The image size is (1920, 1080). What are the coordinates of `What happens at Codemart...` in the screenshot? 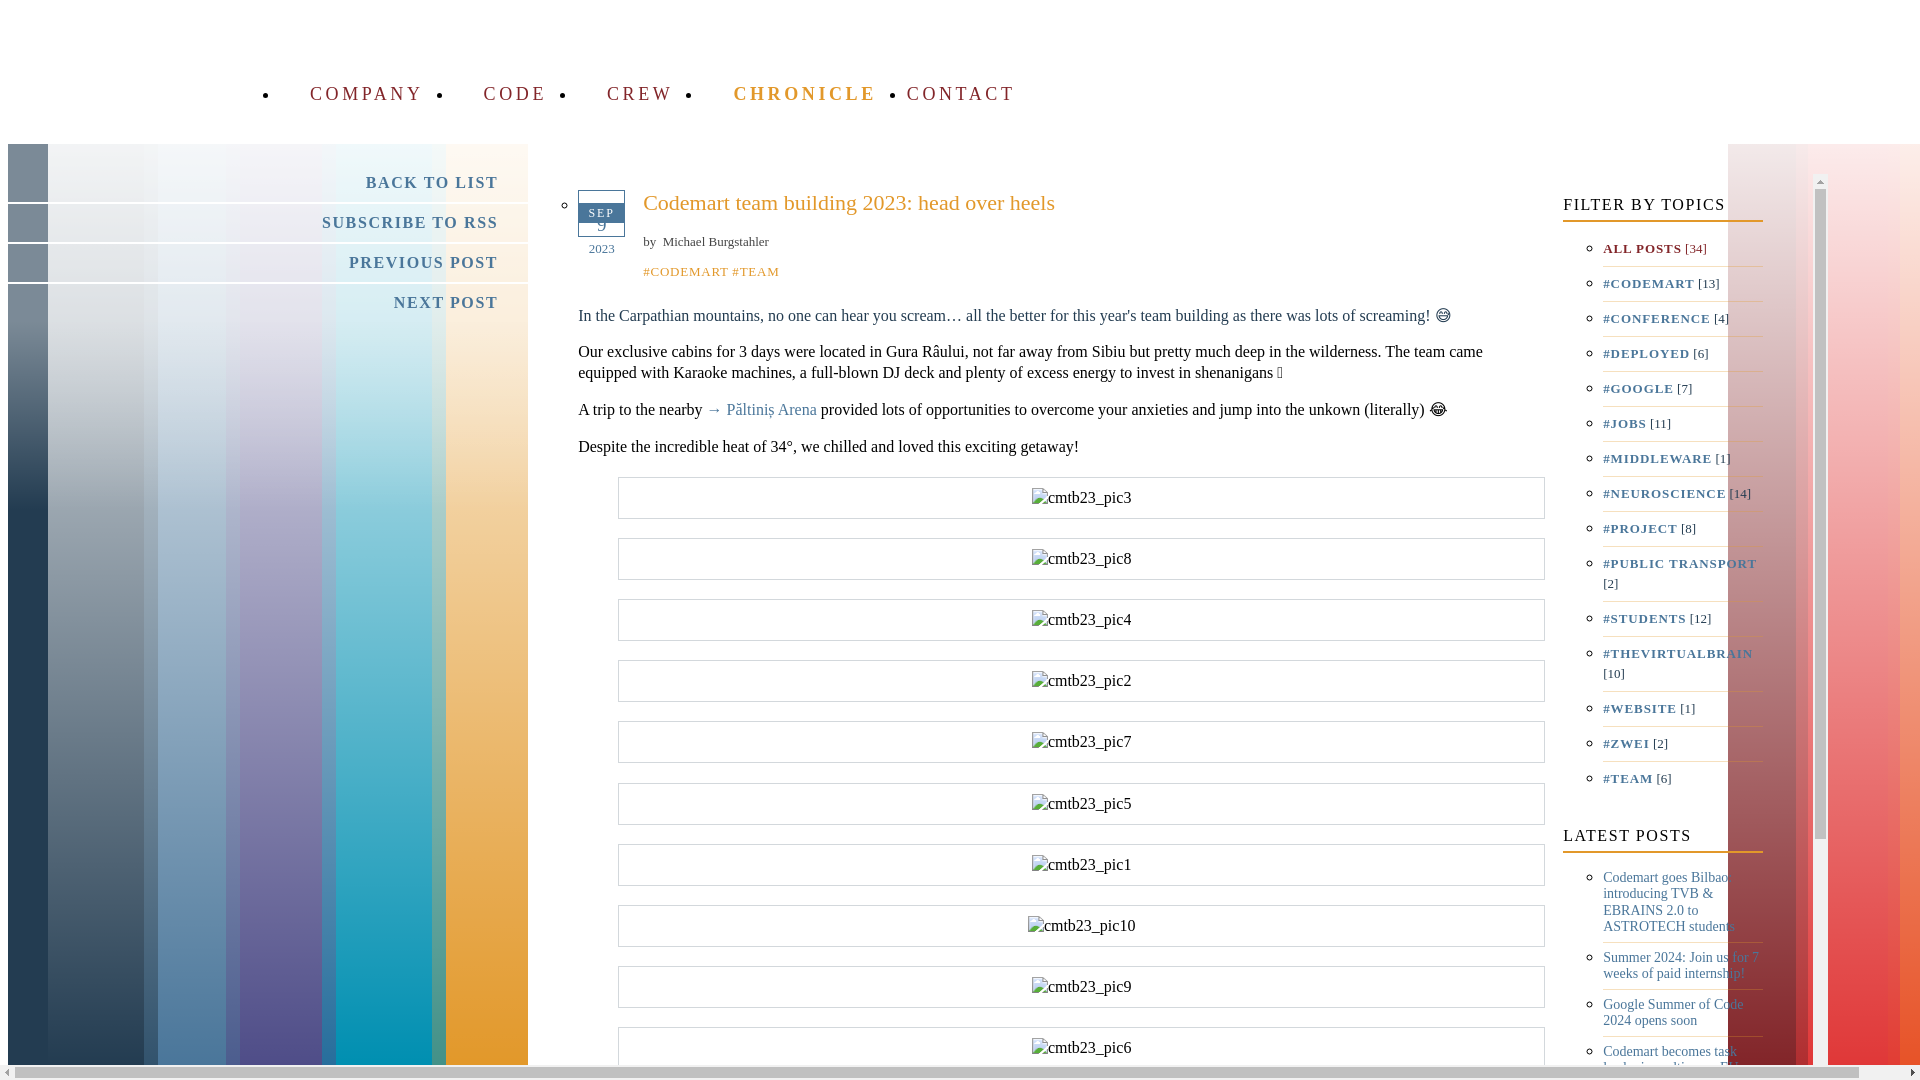 It's located at (834, 94).